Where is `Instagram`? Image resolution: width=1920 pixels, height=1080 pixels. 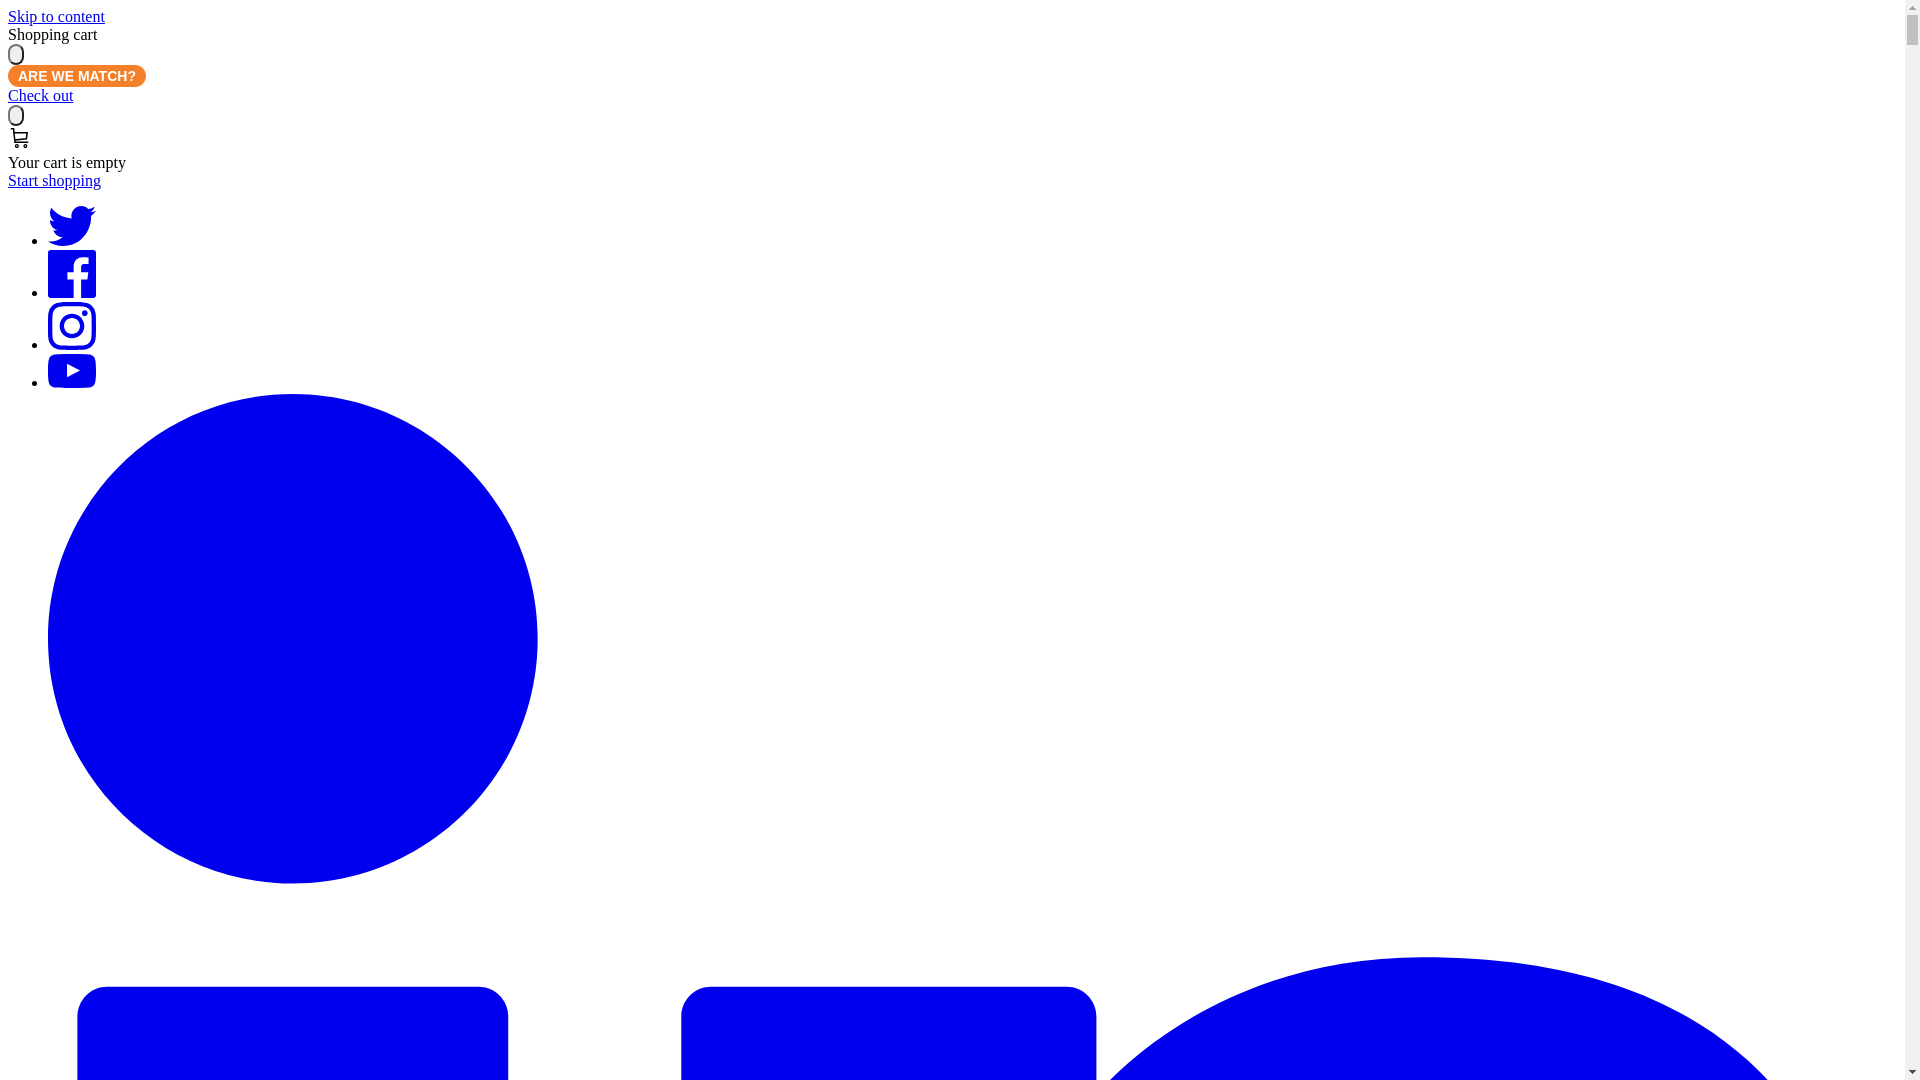 Instagram is located at coordinates (72, 344).